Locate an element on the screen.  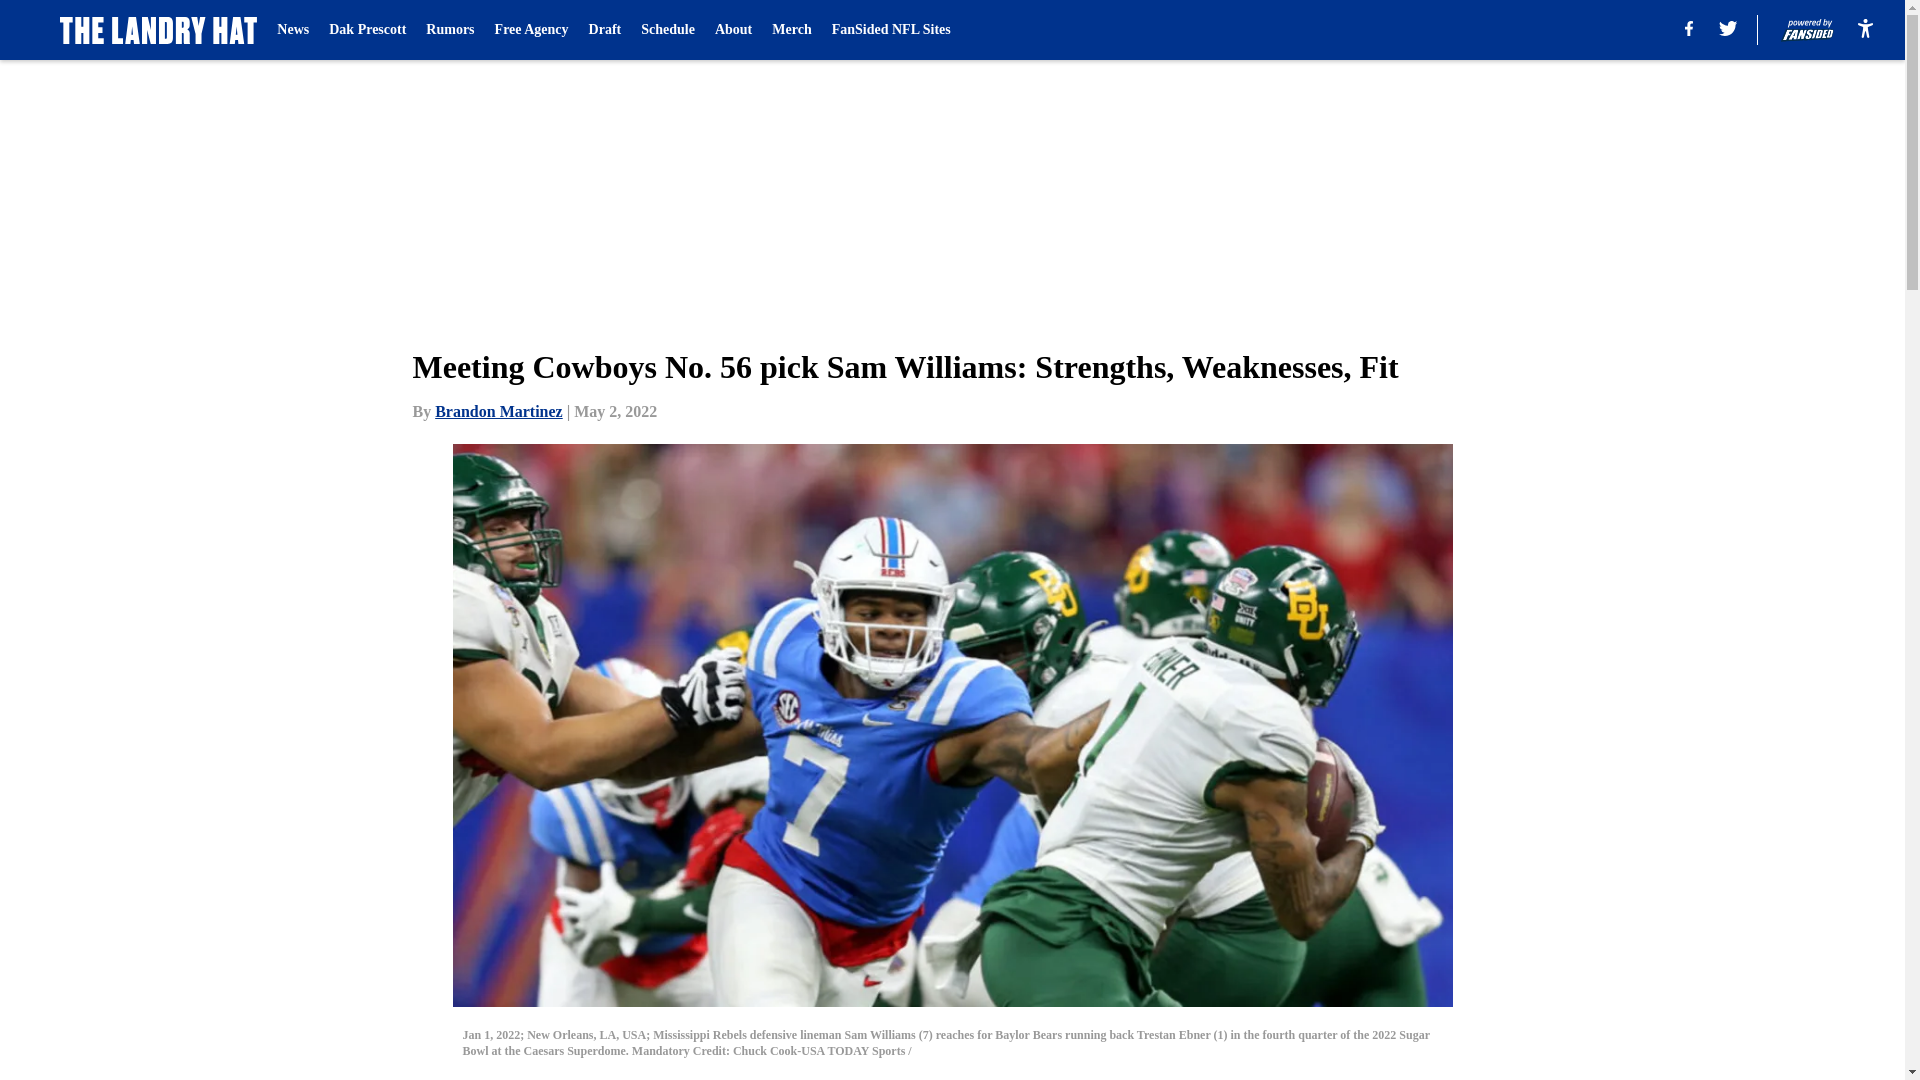
Brandon Martinez is located at coordinates (498, 411).